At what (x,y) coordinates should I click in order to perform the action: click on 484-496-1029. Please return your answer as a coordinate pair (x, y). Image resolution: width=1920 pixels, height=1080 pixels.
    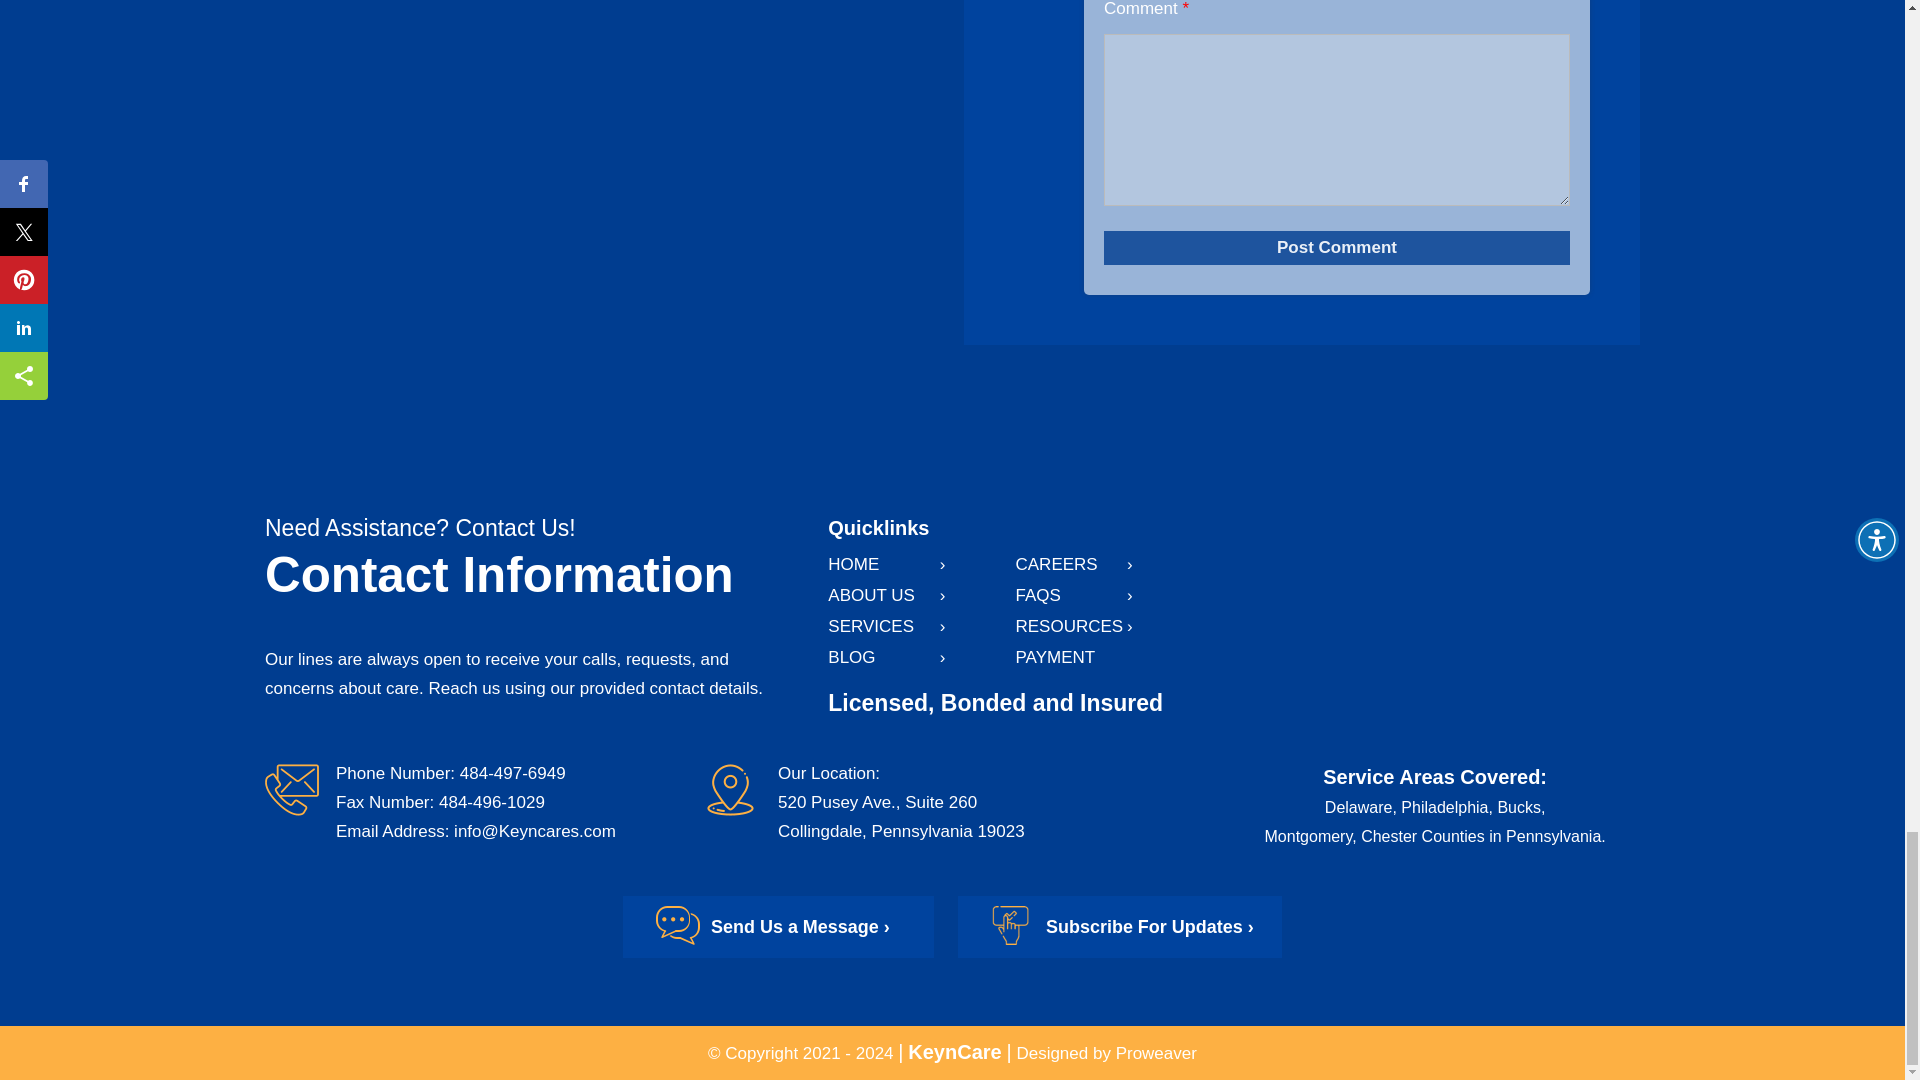
    Looking at the image, I should click on (492, 802).